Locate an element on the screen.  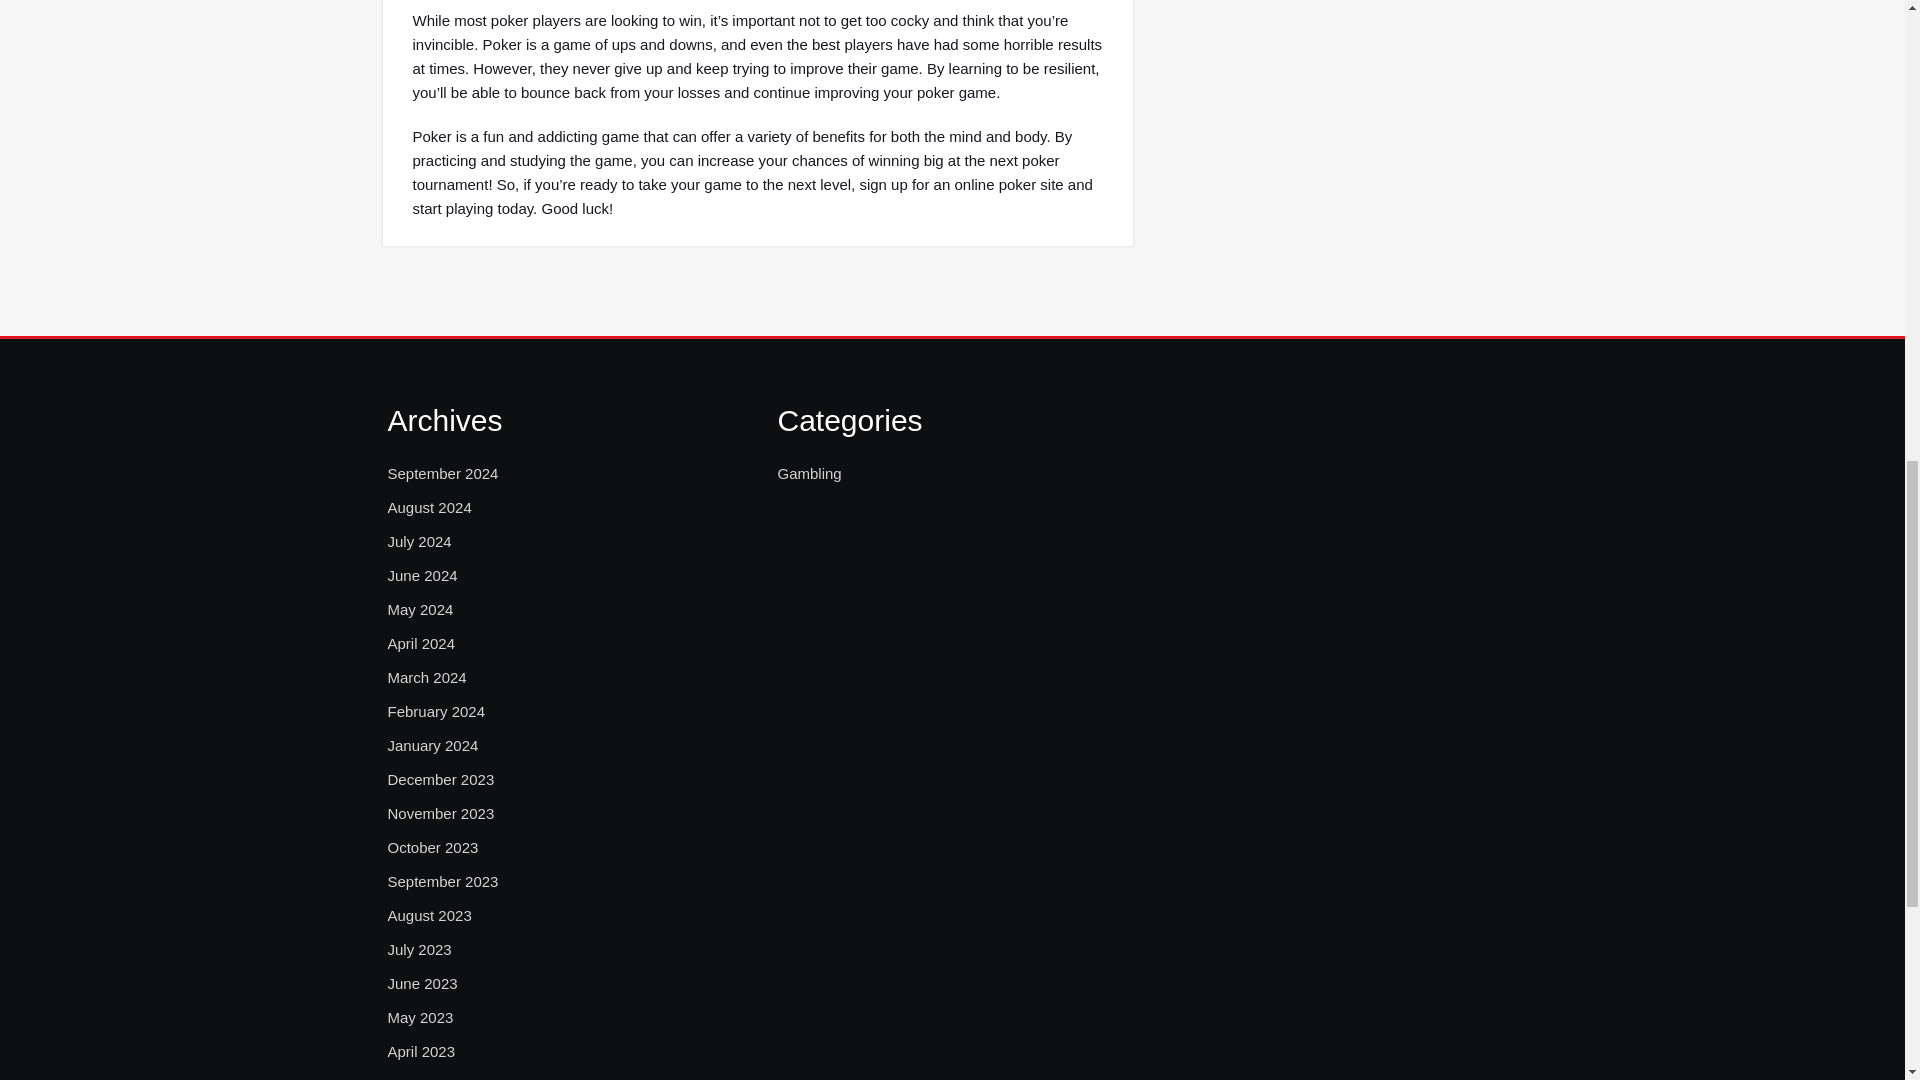
March 2024 is located at coordinates (426, 678).